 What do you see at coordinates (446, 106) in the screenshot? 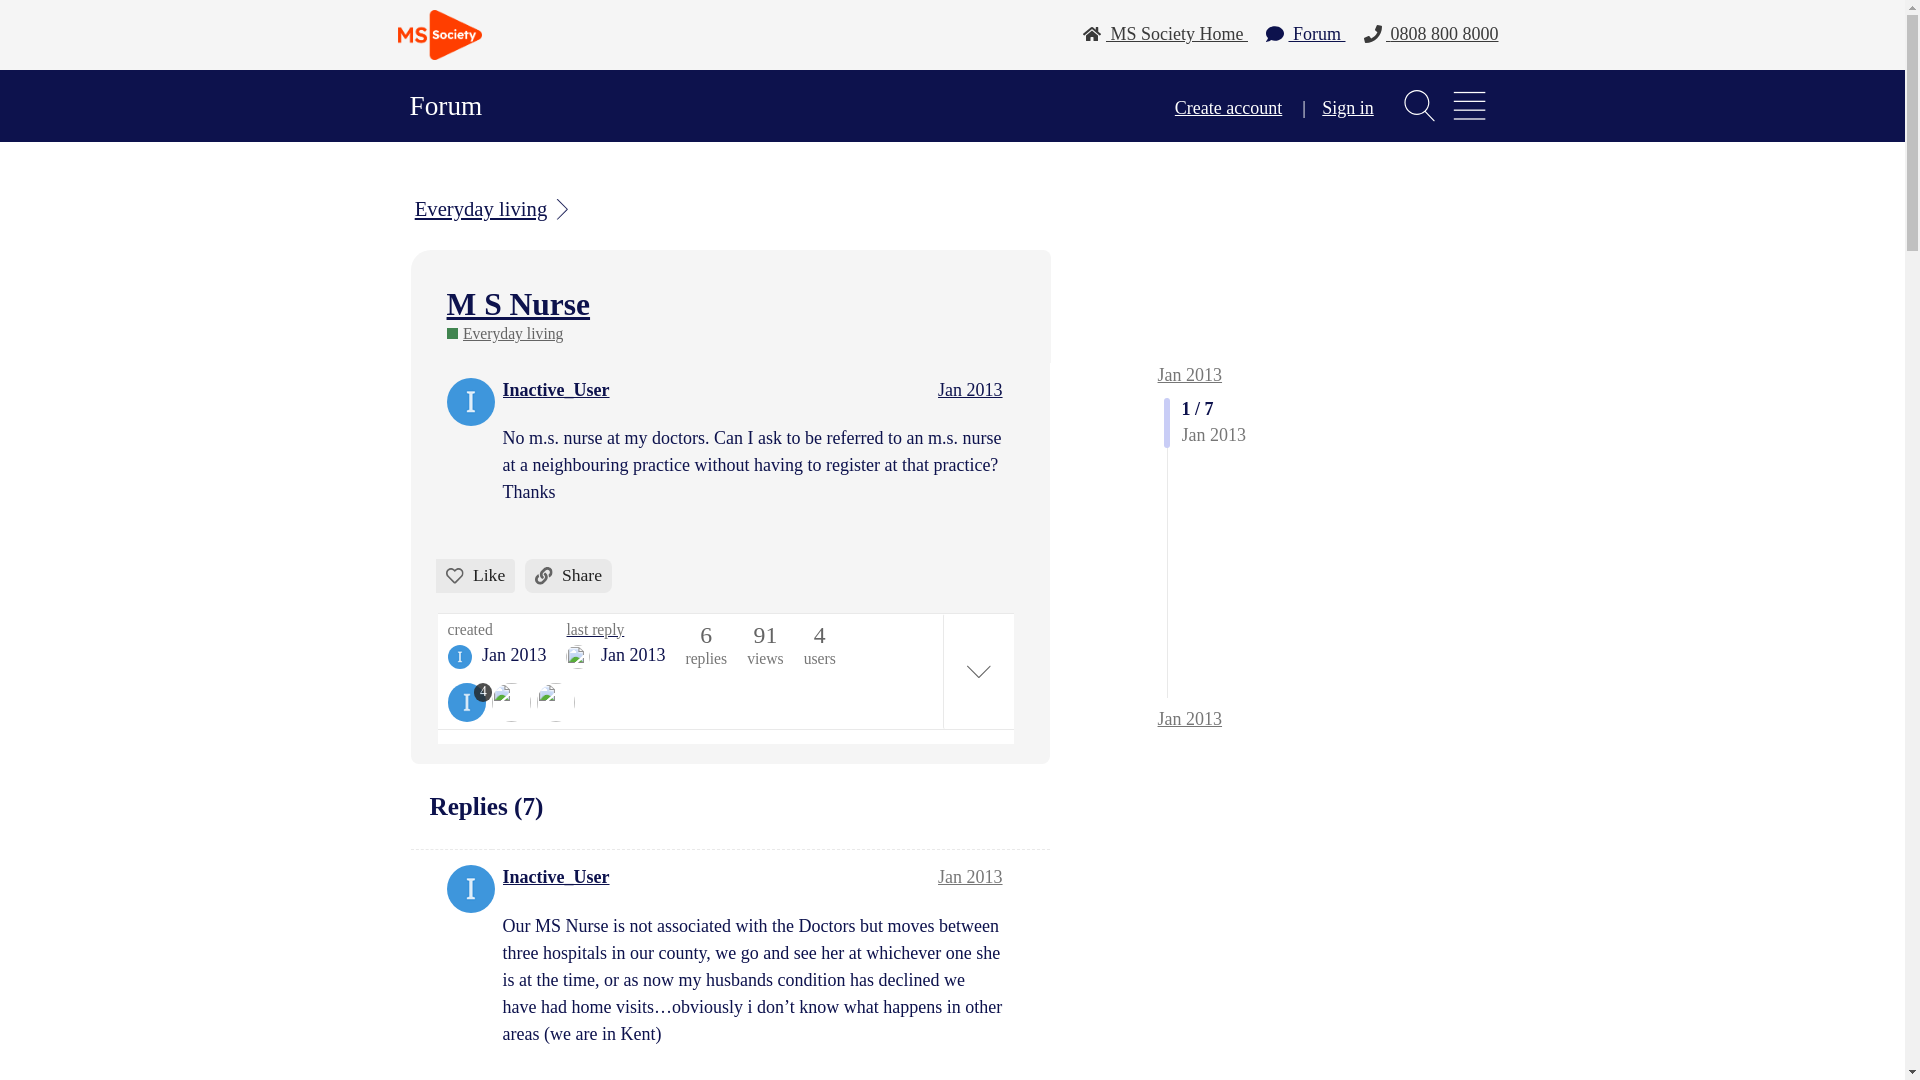
I see `Forum` at bounding box center [446, 106].